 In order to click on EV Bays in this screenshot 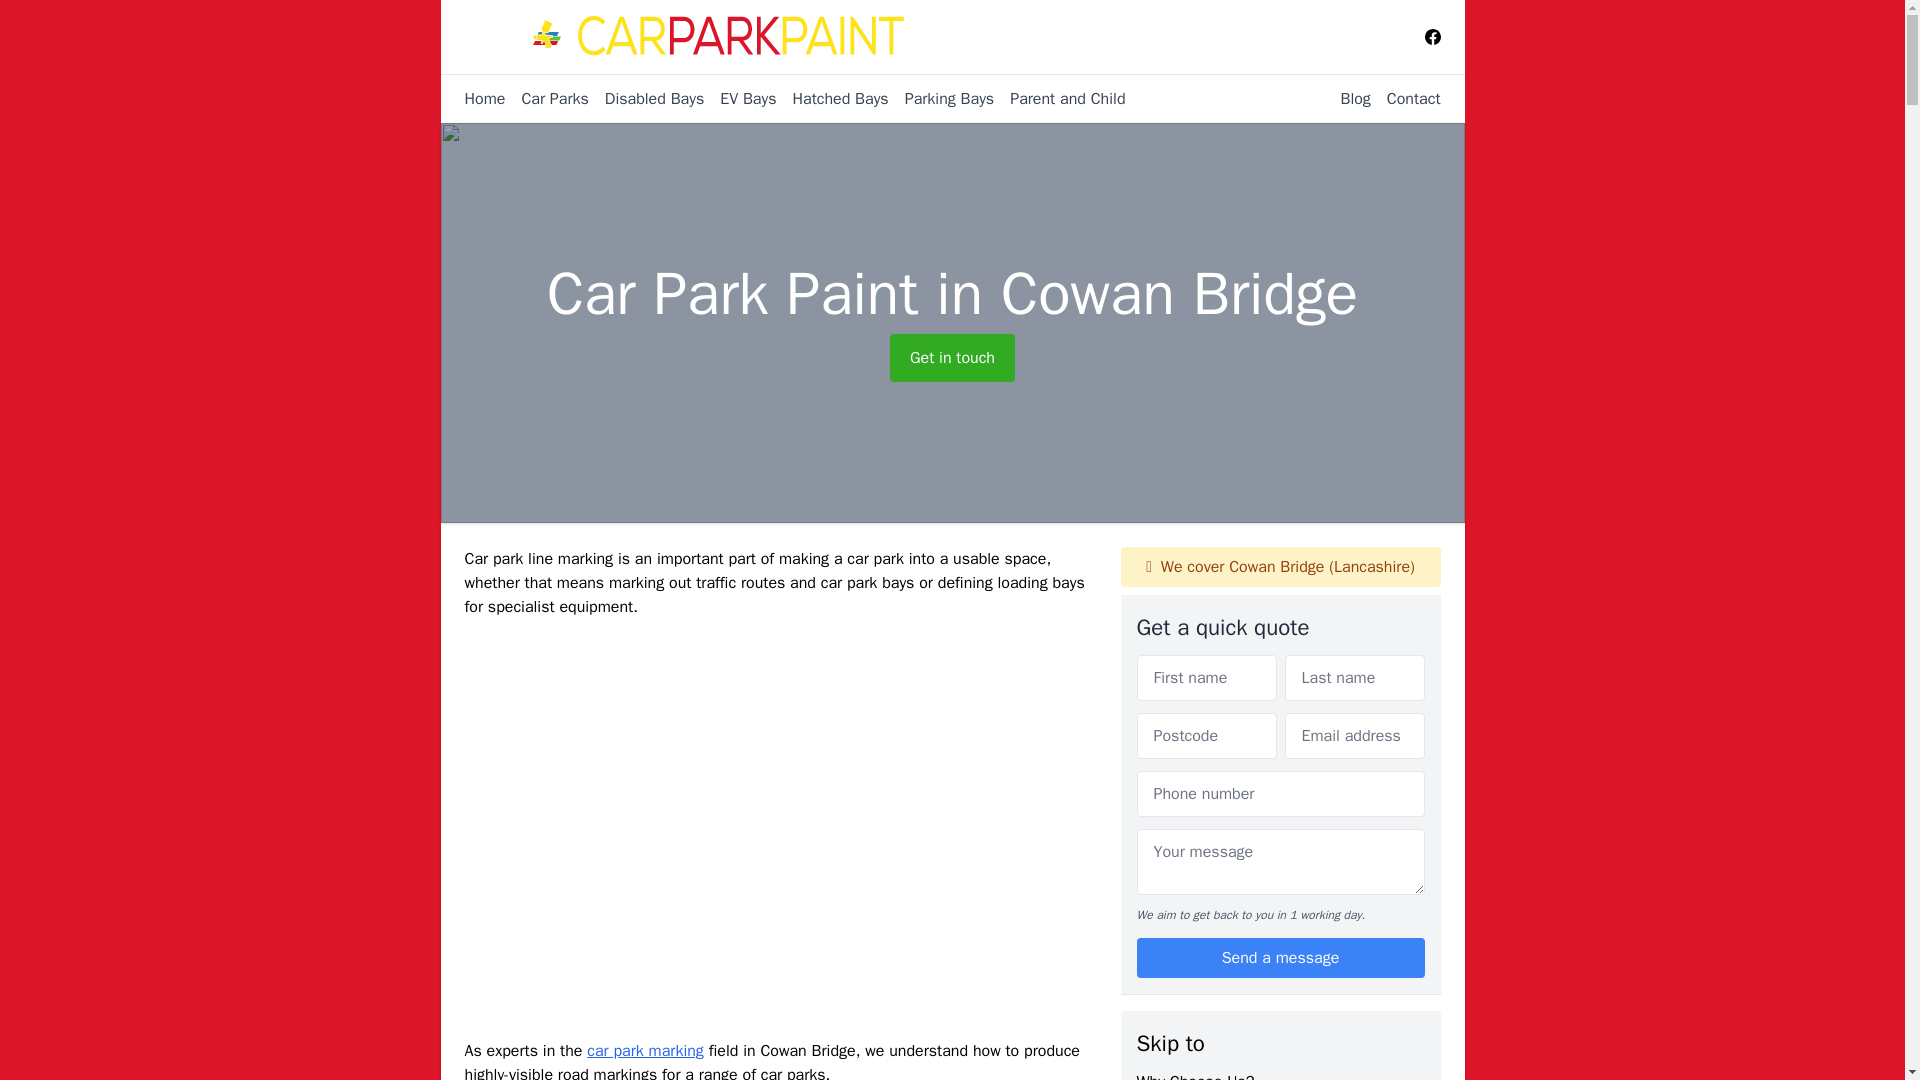, I will do `click(740, 99)`.